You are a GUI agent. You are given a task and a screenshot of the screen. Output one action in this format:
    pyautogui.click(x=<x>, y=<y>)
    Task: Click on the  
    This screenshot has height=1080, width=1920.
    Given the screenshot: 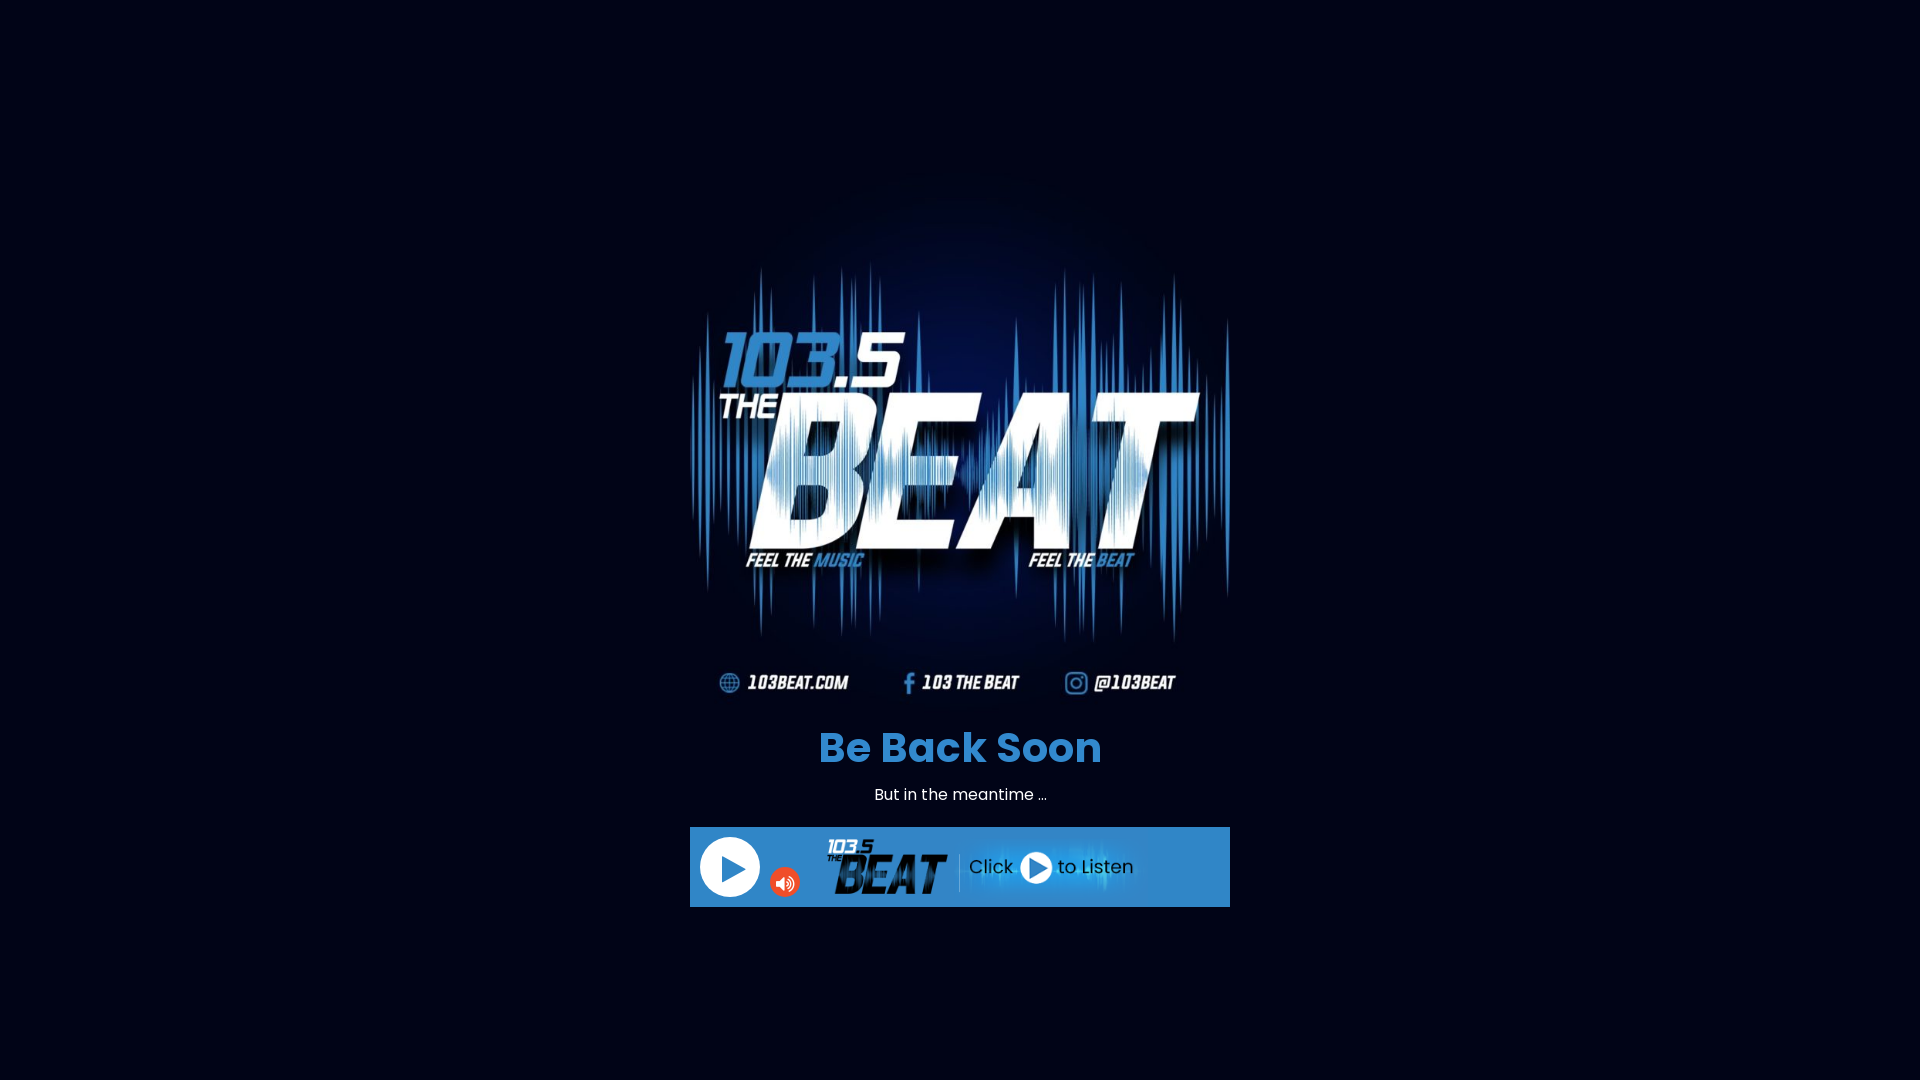 What is the action you would take?
    pyautogui.click(x=730, y=867)
    